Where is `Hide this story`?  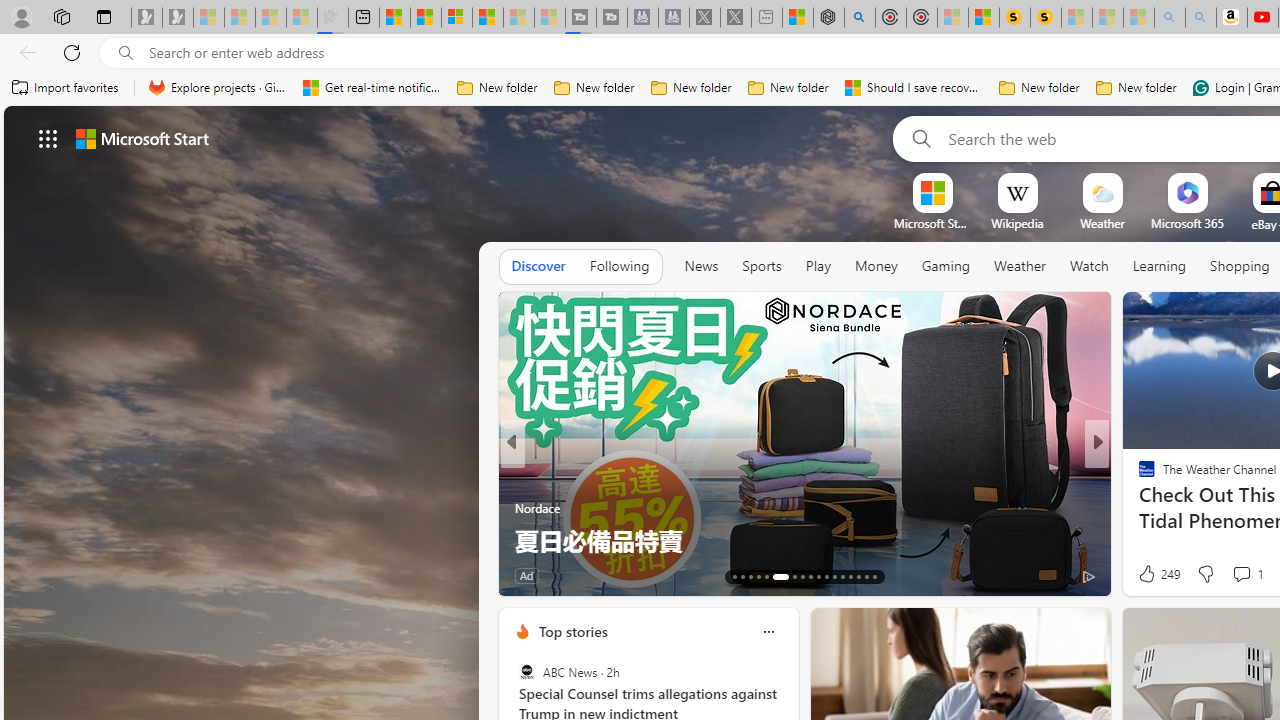 Hide this story is located at coordinates (442, 316).